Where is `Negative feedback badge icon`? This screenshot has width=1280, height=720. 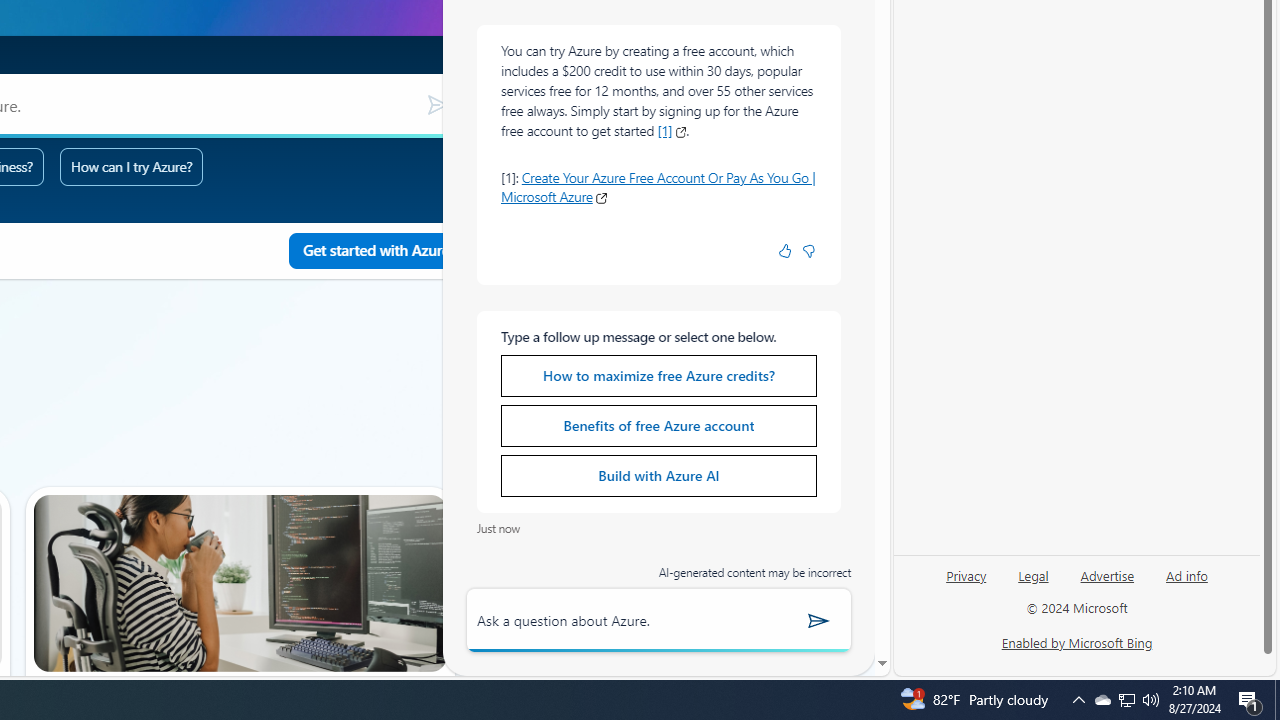 Negative feedback badge icon is located at coordinates (808, 251).